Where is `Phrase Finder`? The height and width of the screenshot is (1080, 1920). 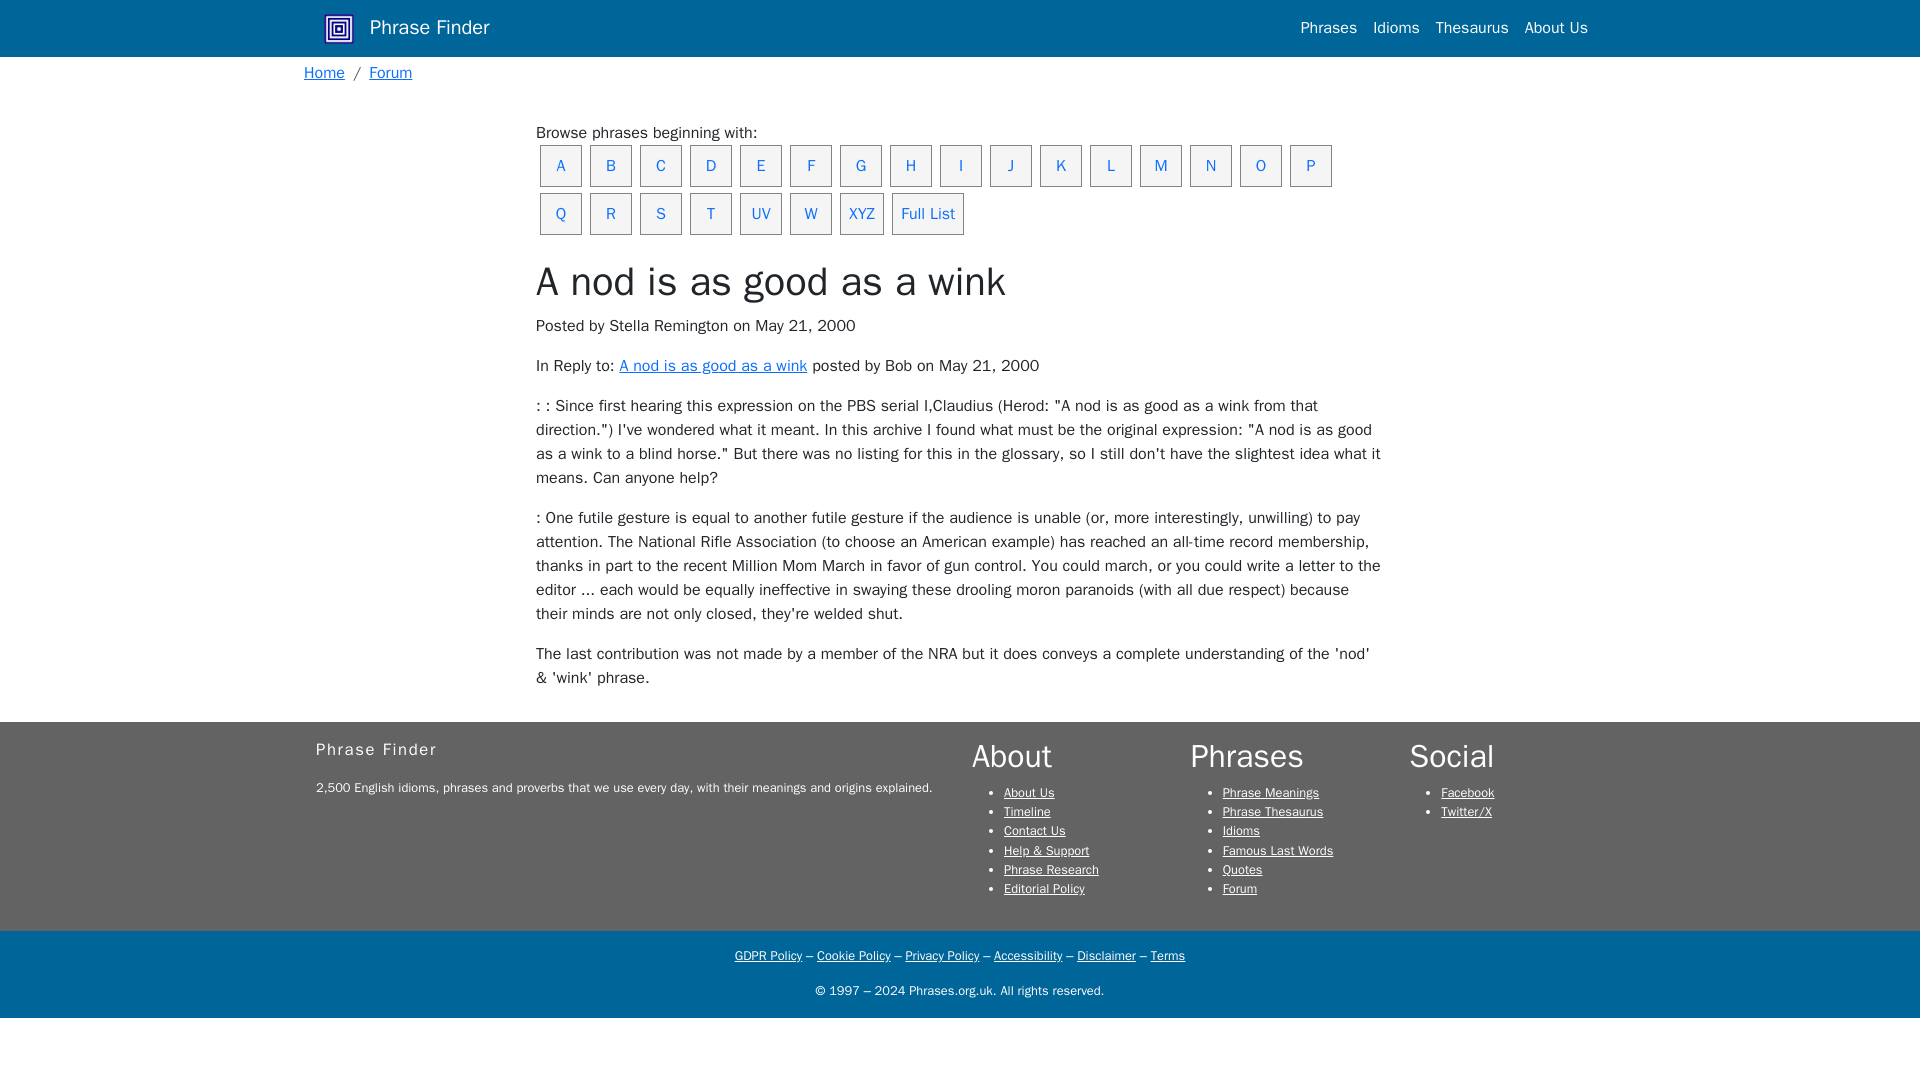 Phrase Finder is located at coordinates (376, 749).